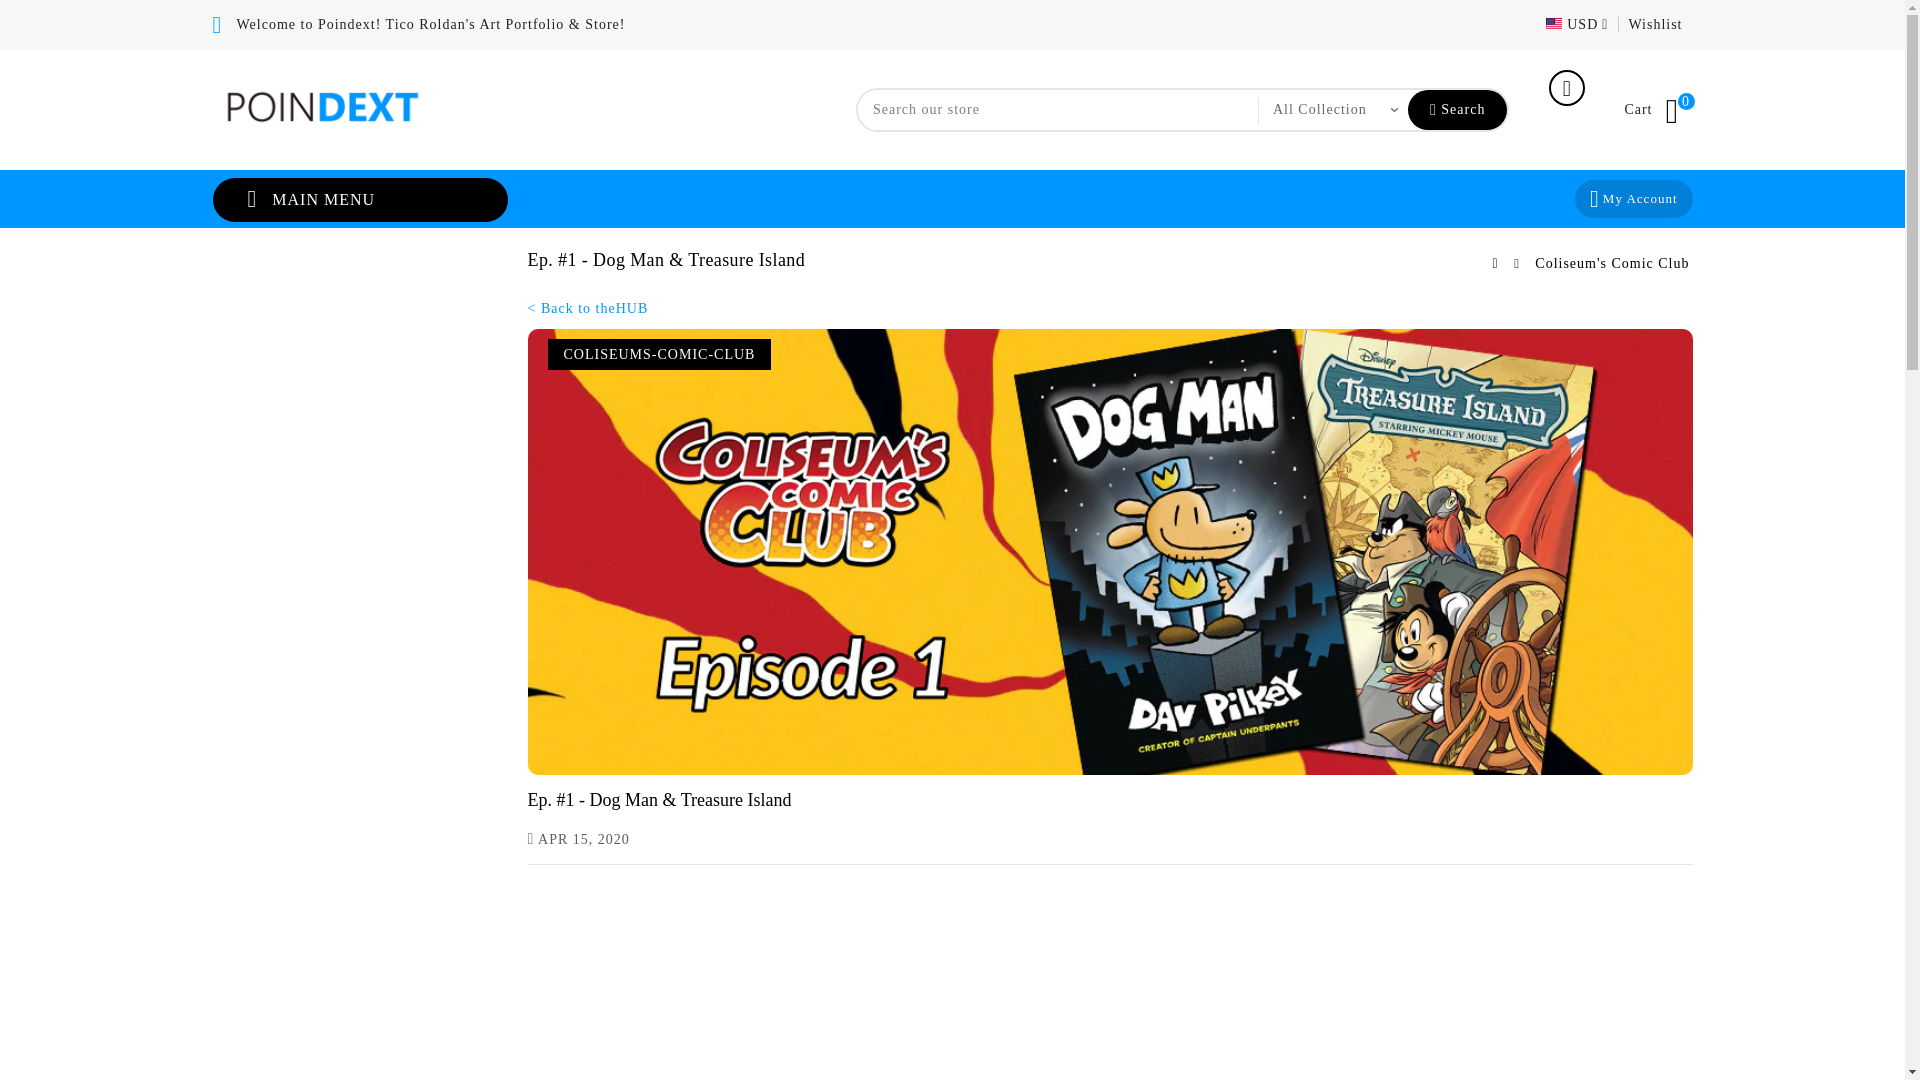 Image resolution: width=1920 pixels, height=1080 pixels. Describe the element at coordinates (588, 308) in the screenshot. I see `Back to the frontpage` at that location.